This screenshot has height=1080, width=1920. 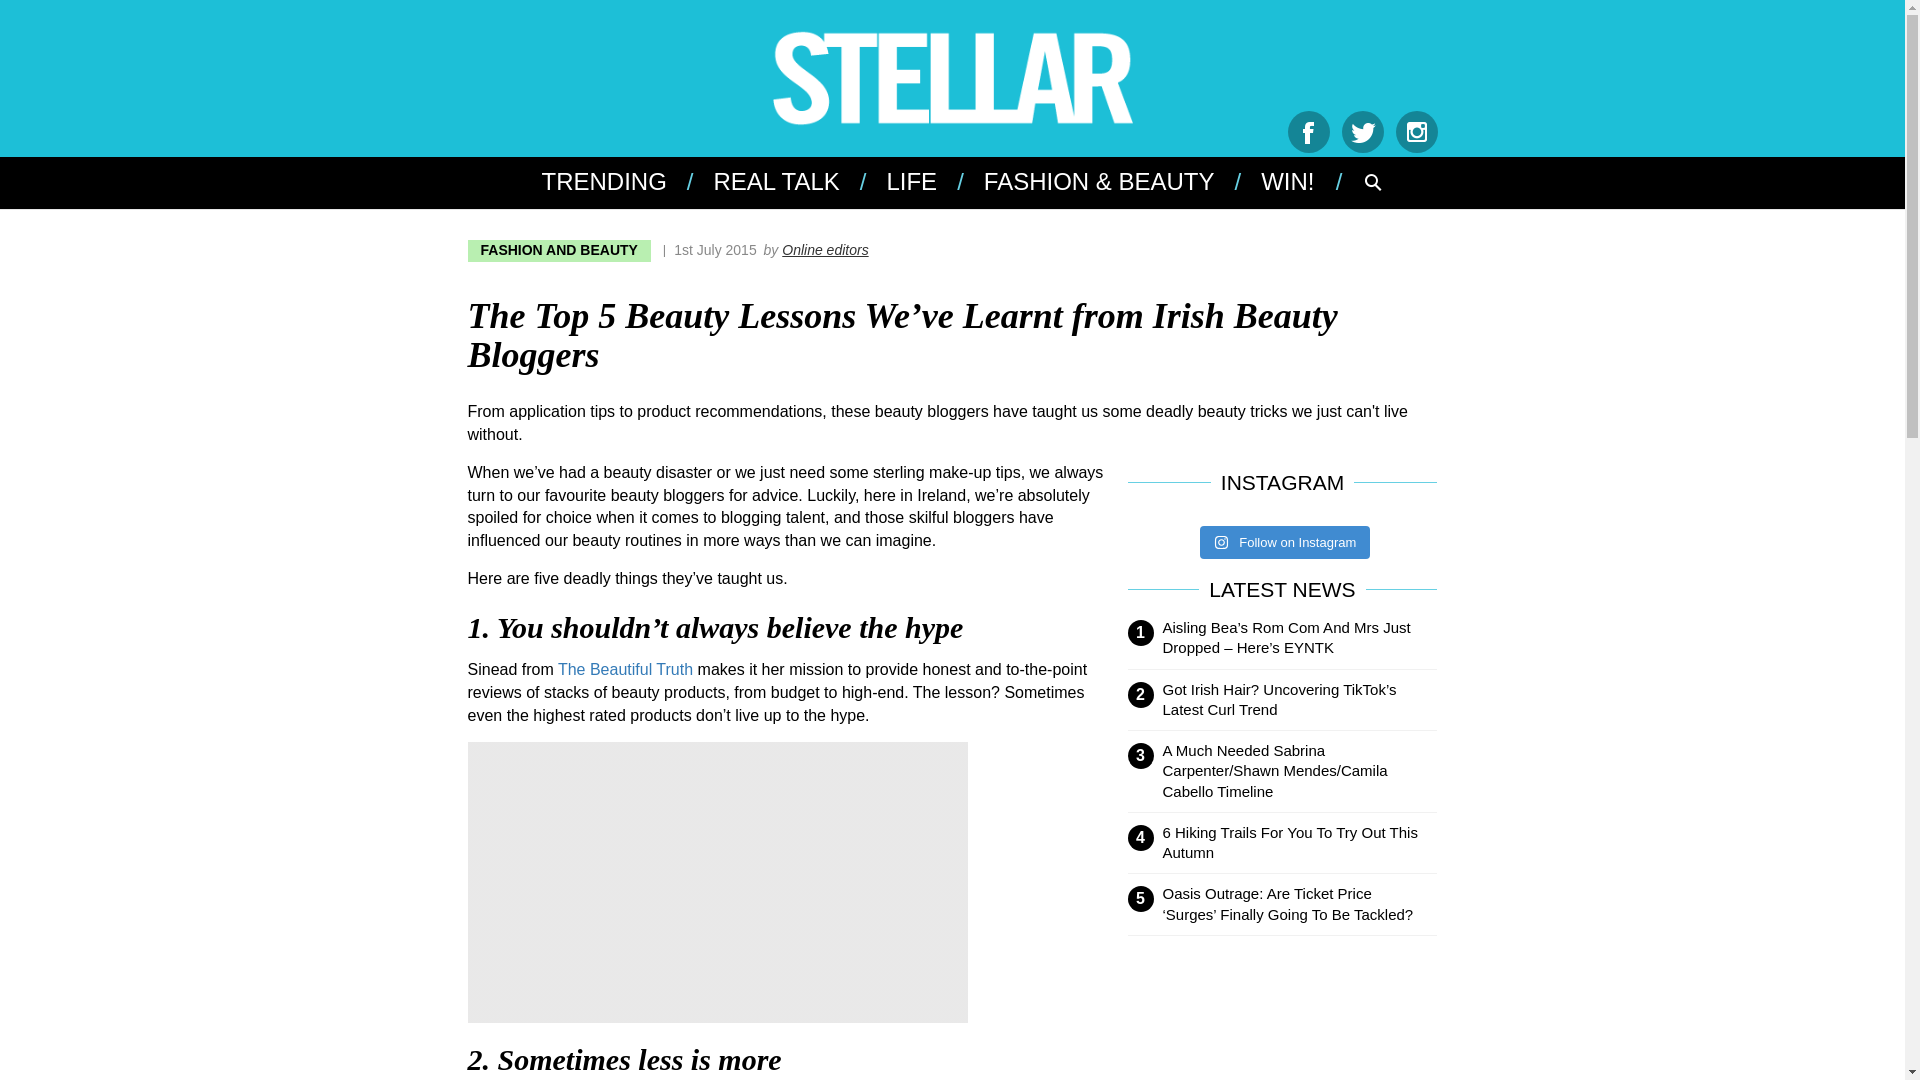 What do you see at coordinates (908, 182) in the screenshot?
I see `Life` at bounding box center [908, 182].